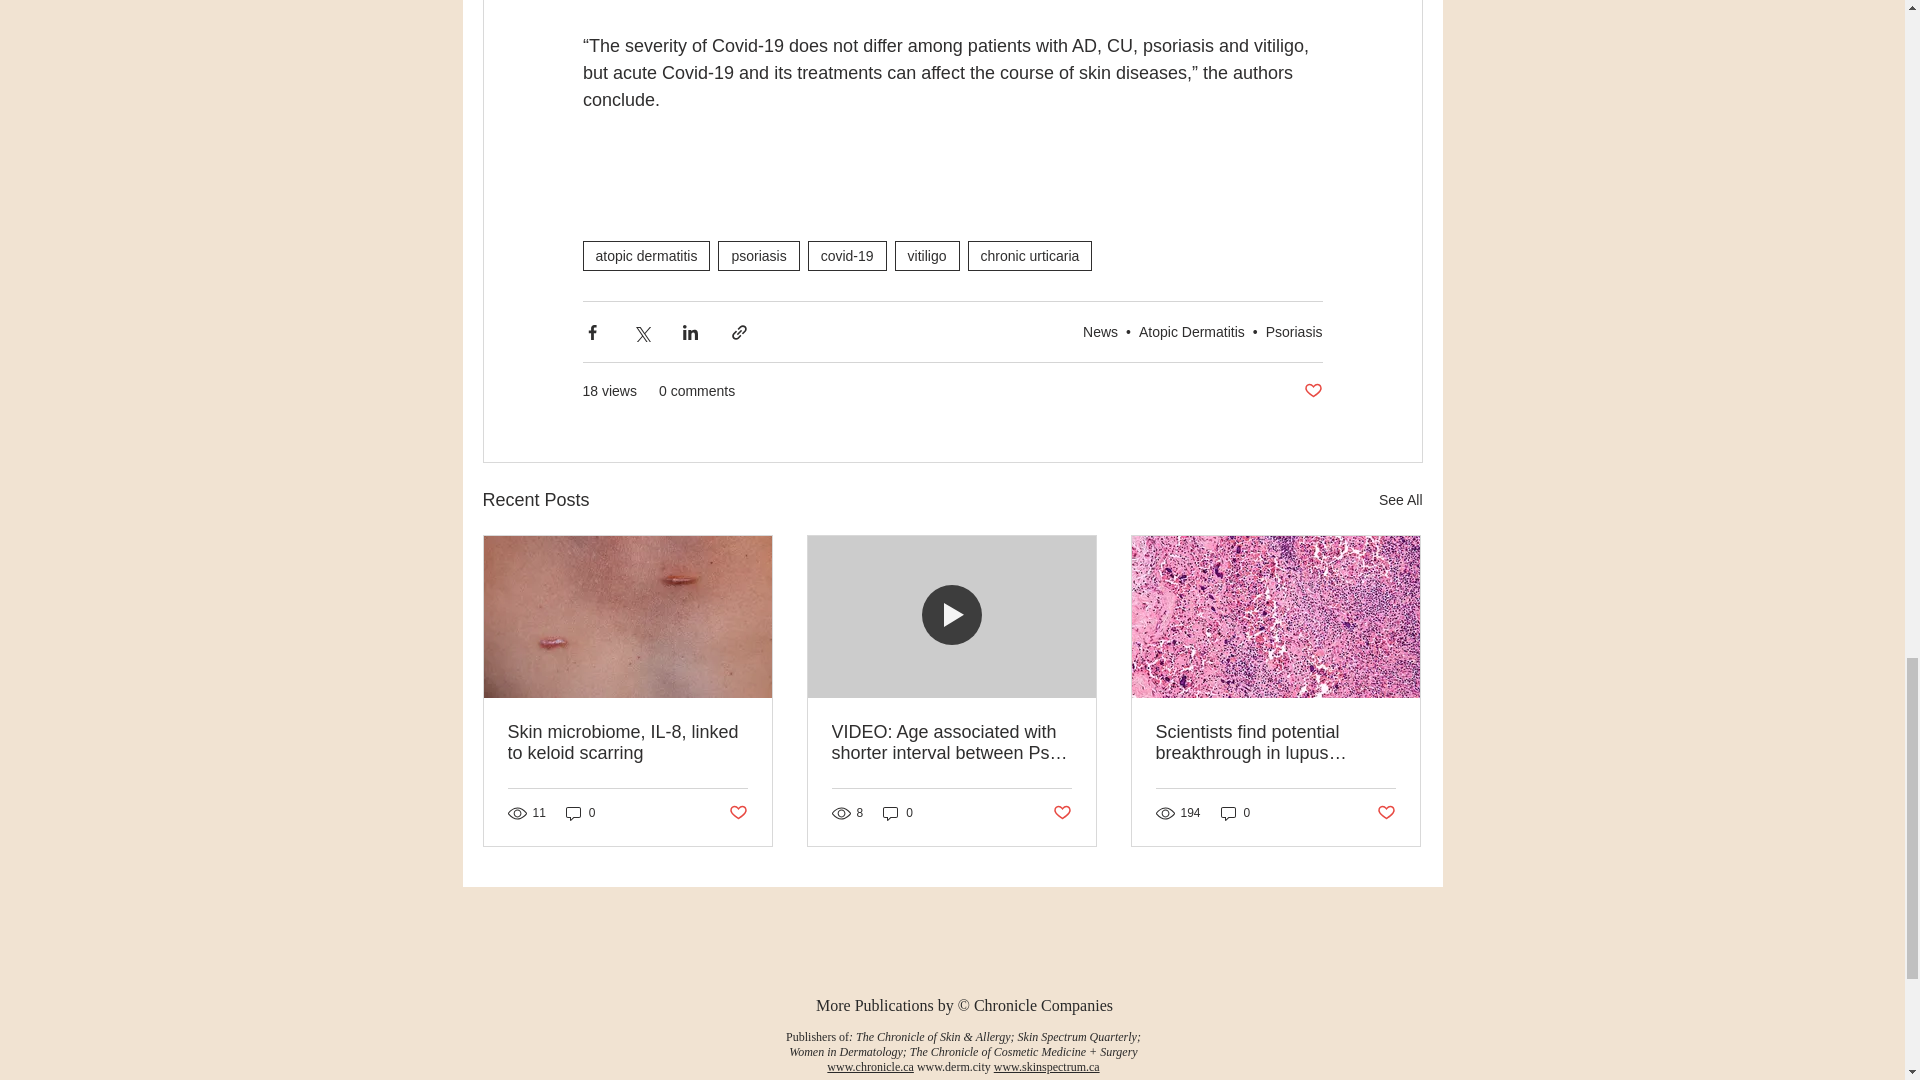 This screenshot has width=1920, height=1080. Describe the element at coordinates (927, 256) in the screenshot. I see `vitiligo` at that location.